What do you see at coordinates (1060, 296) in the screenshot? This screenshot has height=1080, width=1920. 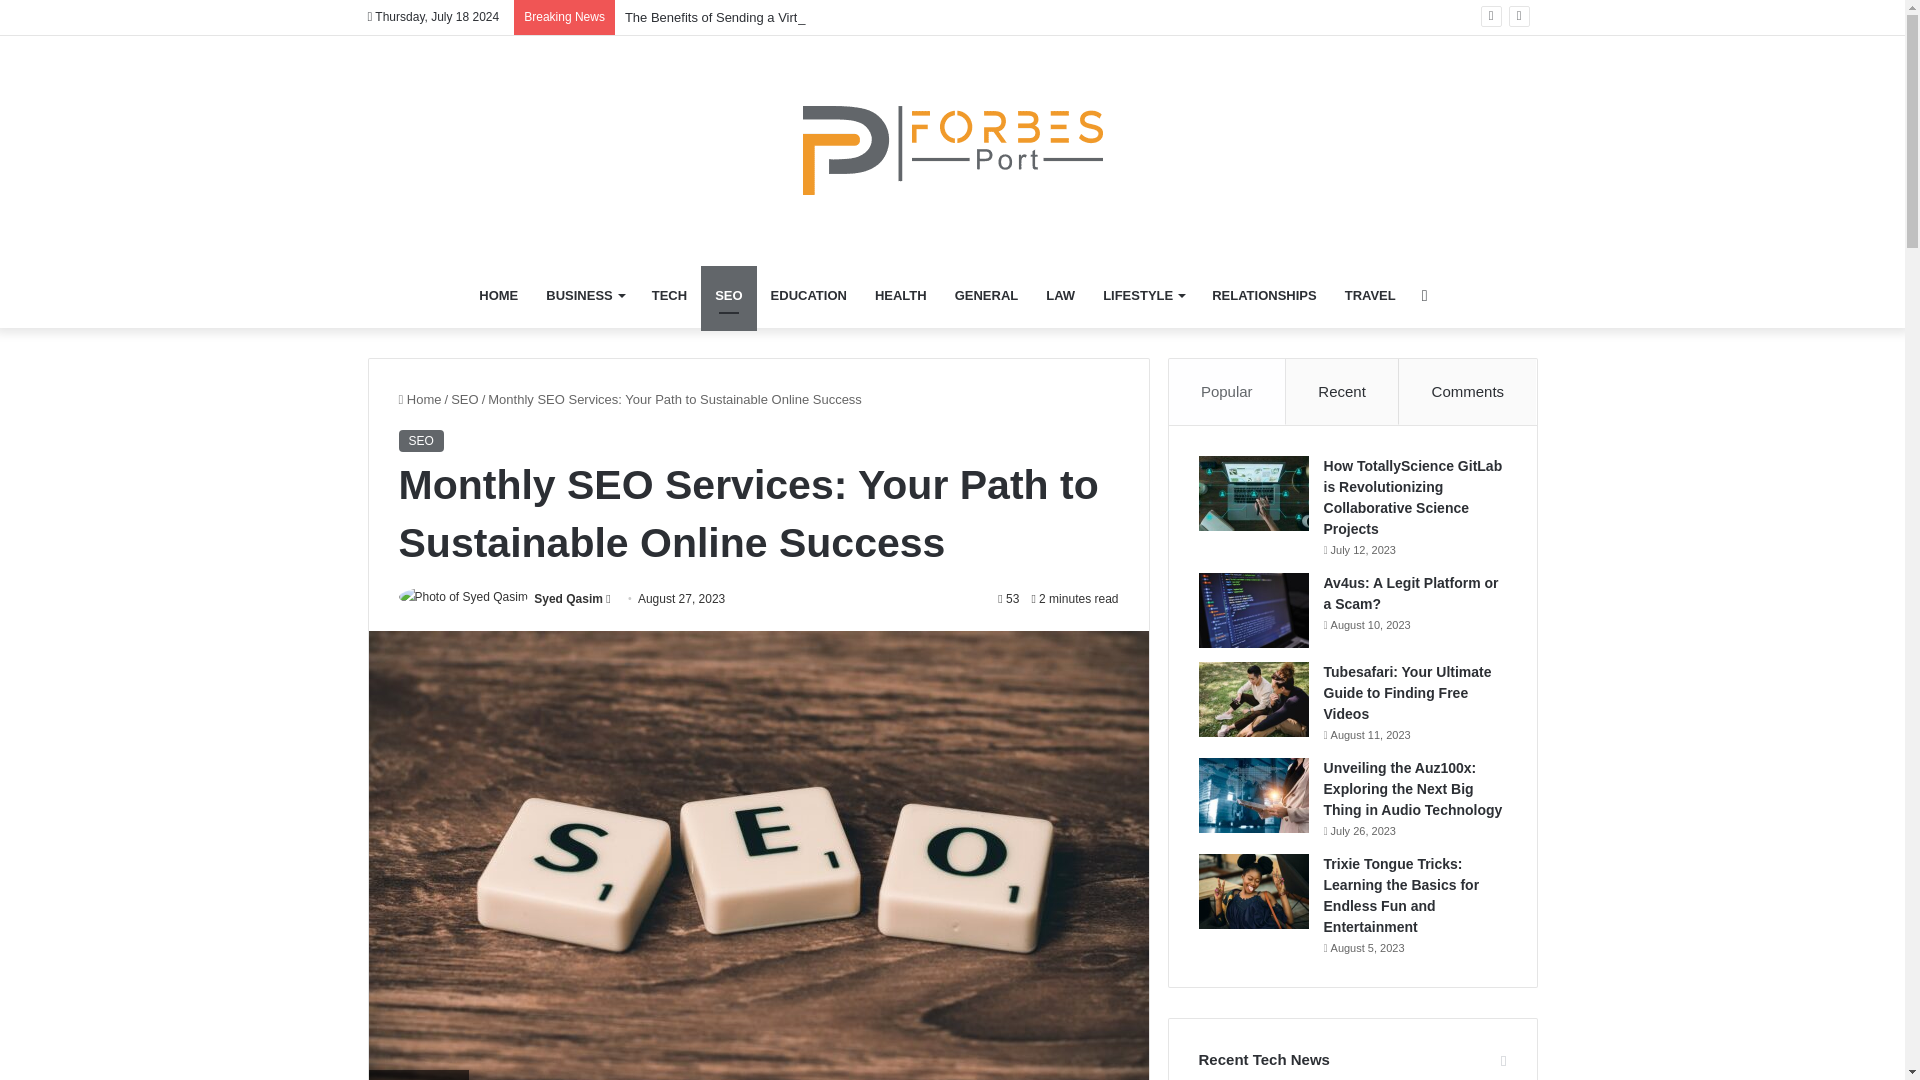 I see `LAW` at bounding box center [1060, 296].